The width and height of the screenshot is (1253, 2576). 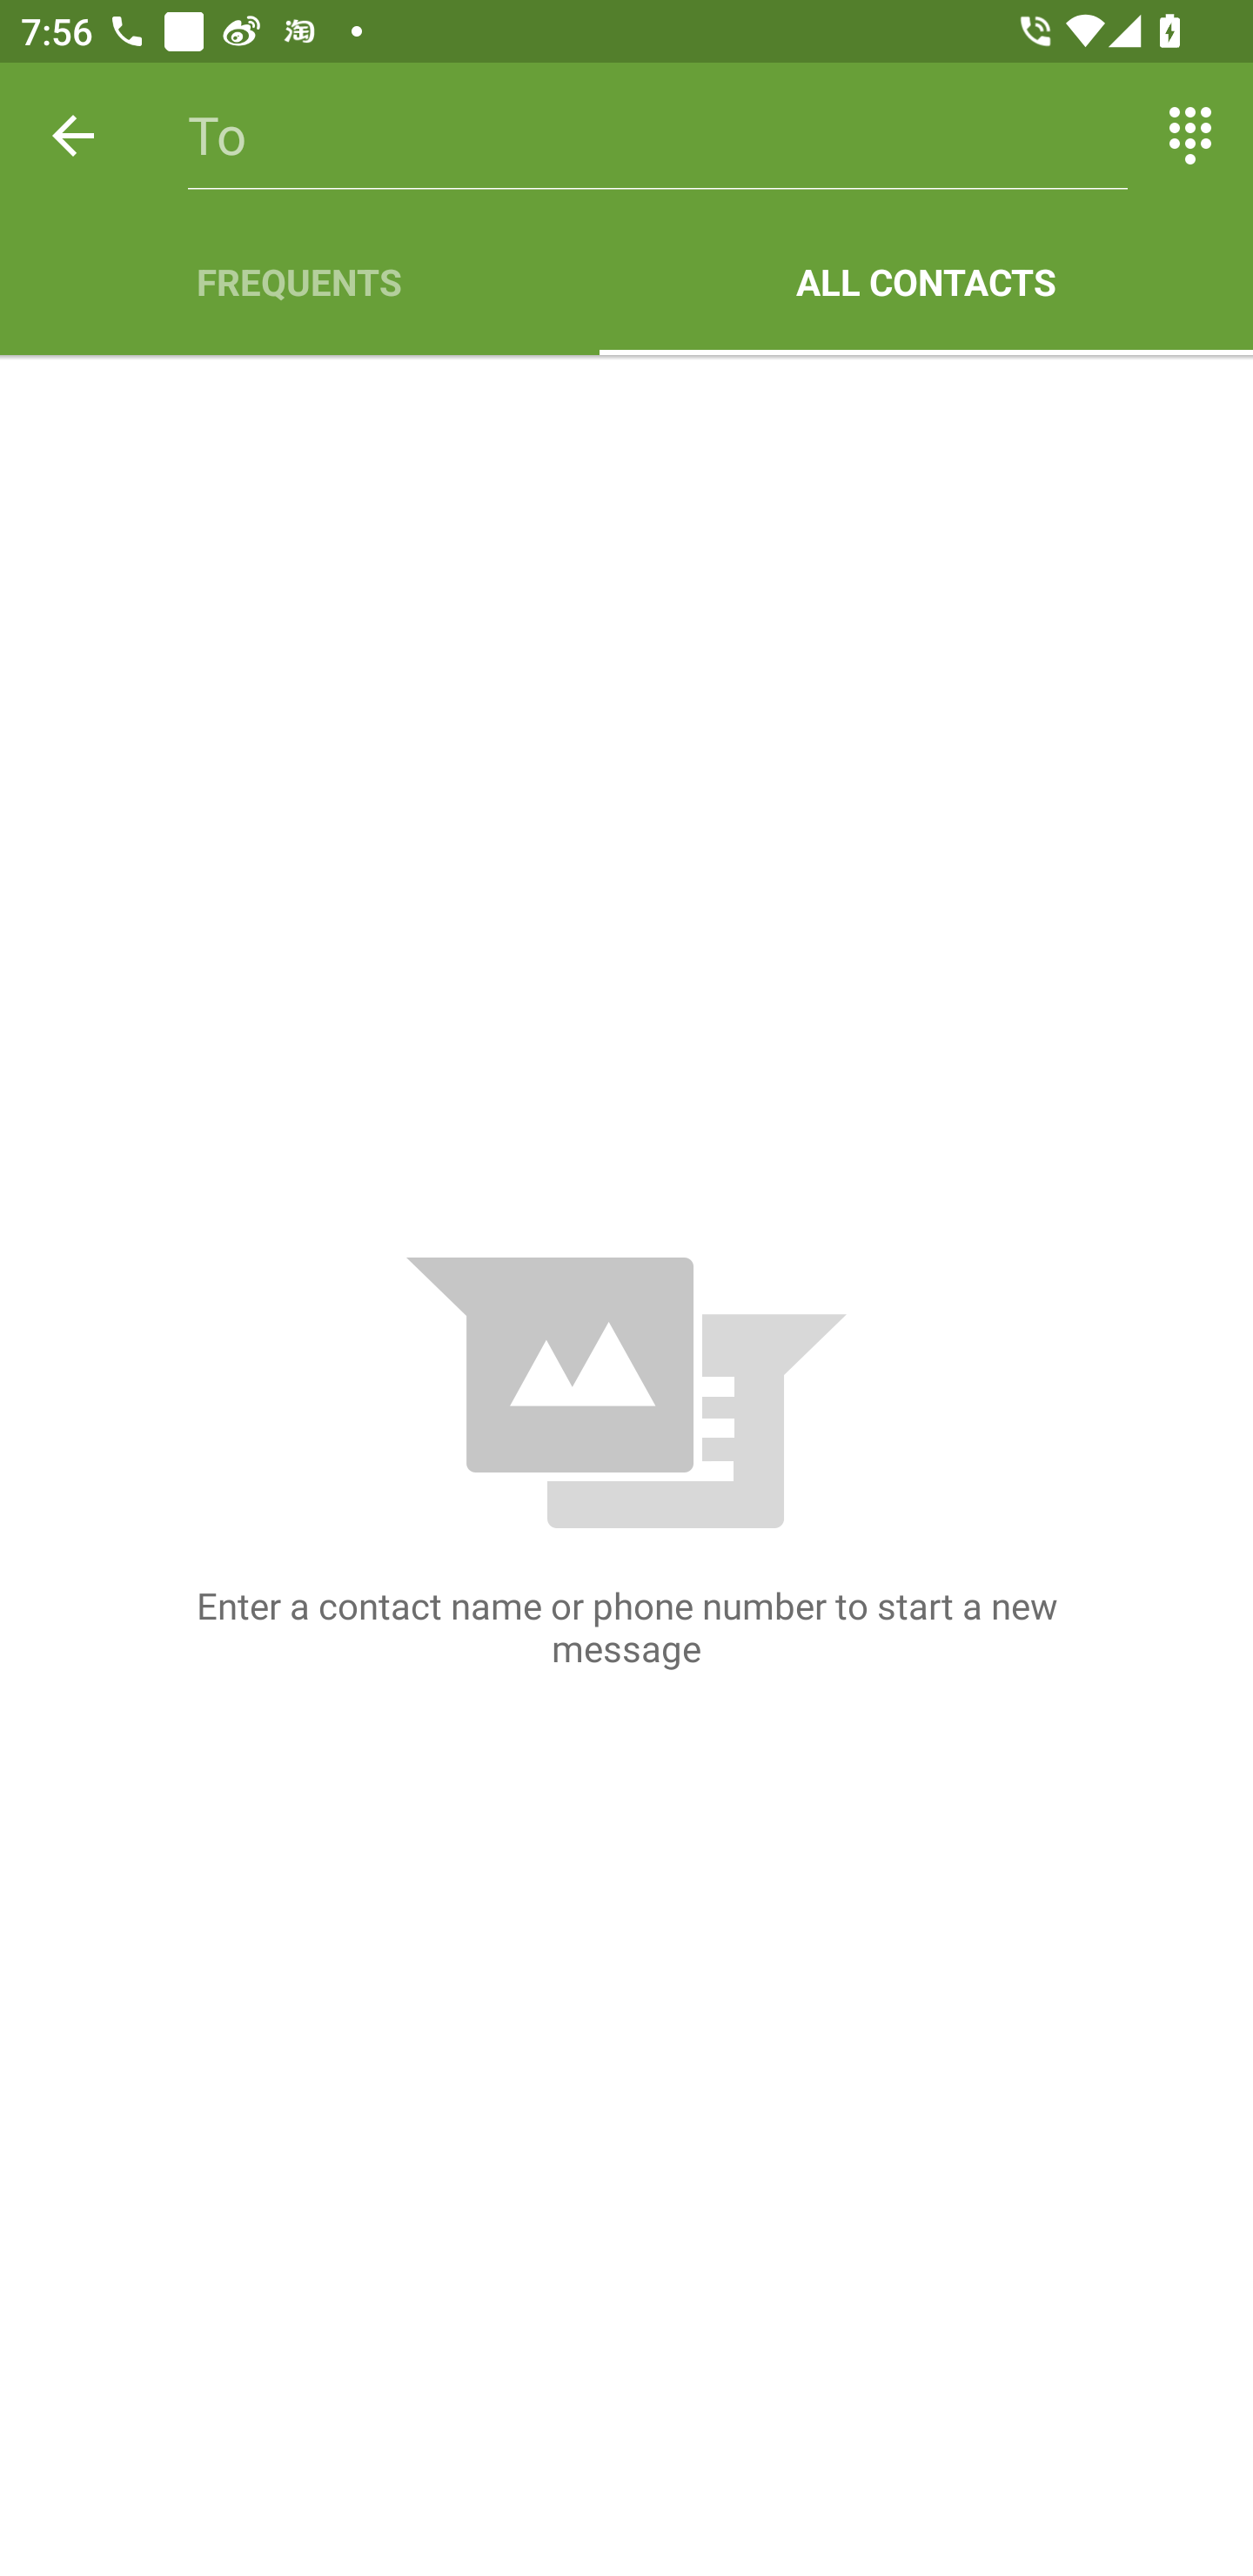 I want to click on ALL CONTACTS, so click(x=926, y=282).